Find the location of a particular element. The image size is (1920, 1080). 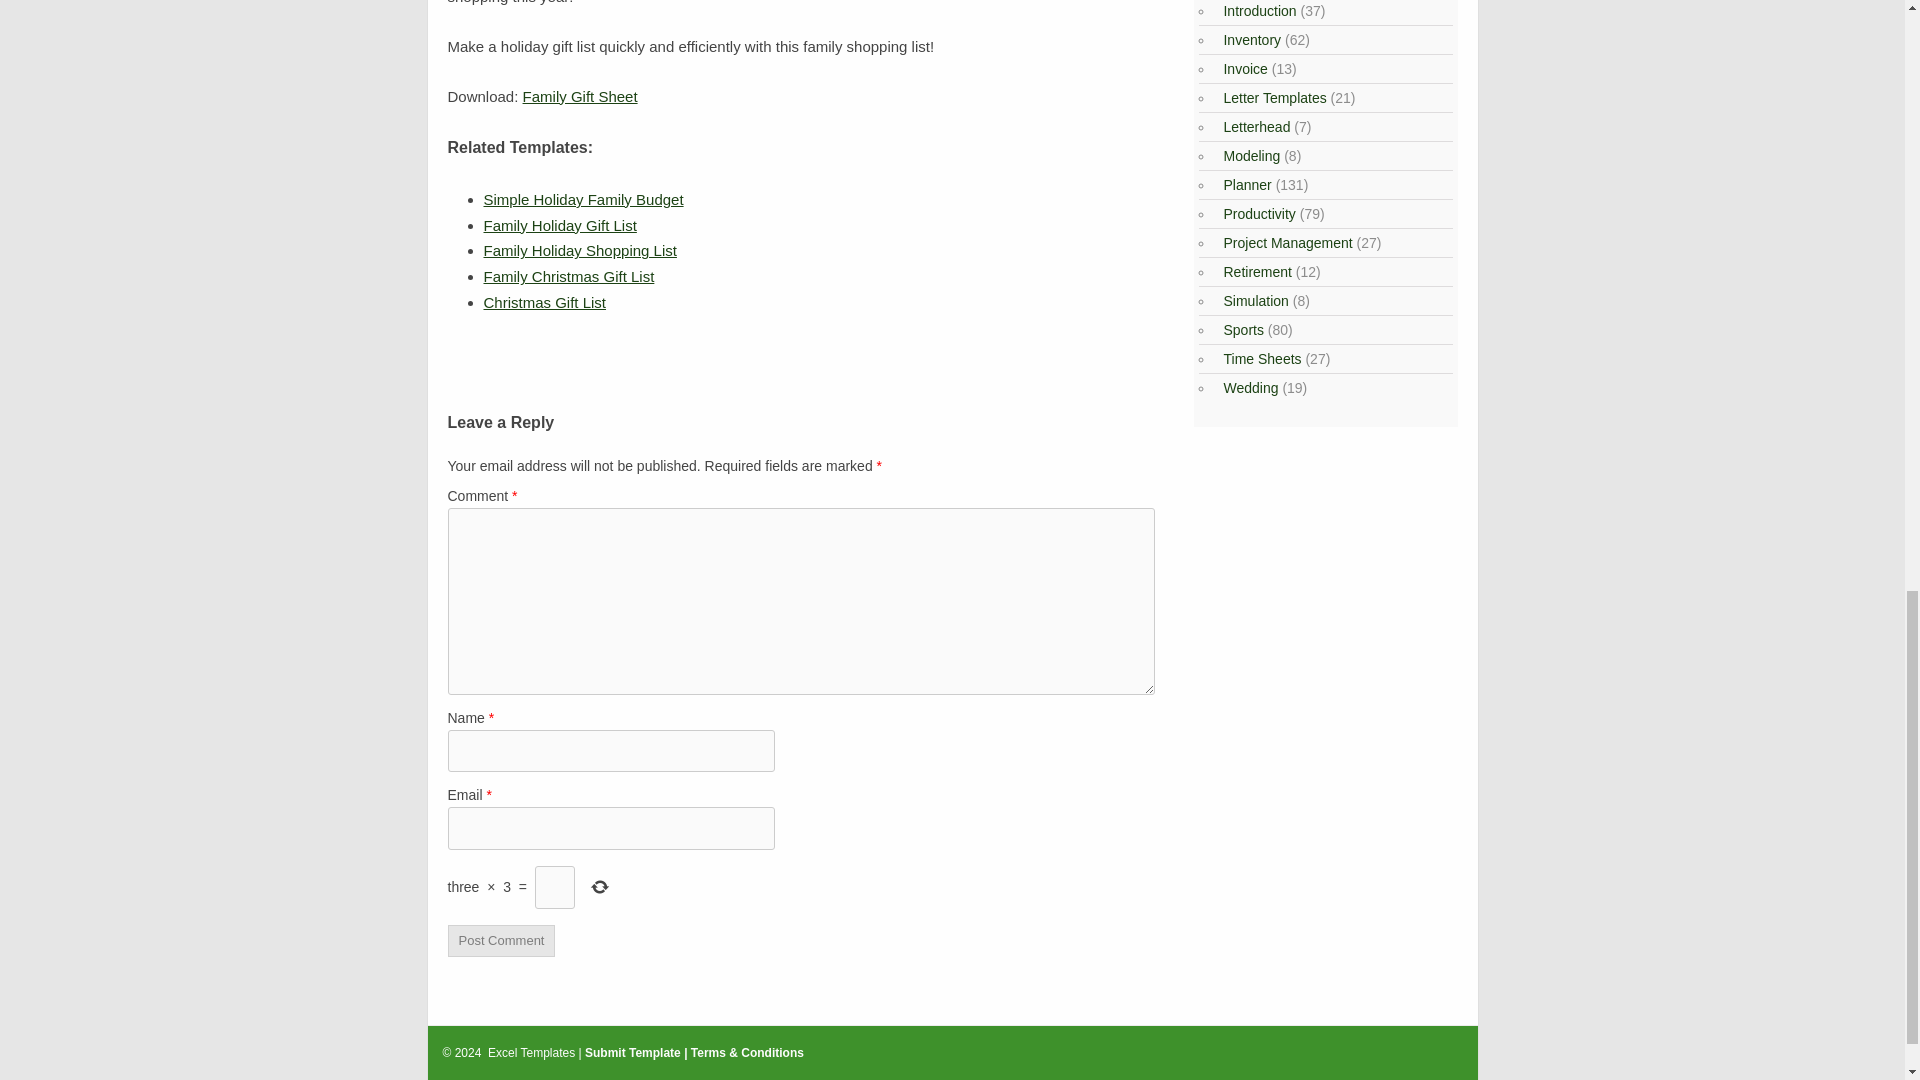

November 23, 2015 is located at coordinates (568, 276).